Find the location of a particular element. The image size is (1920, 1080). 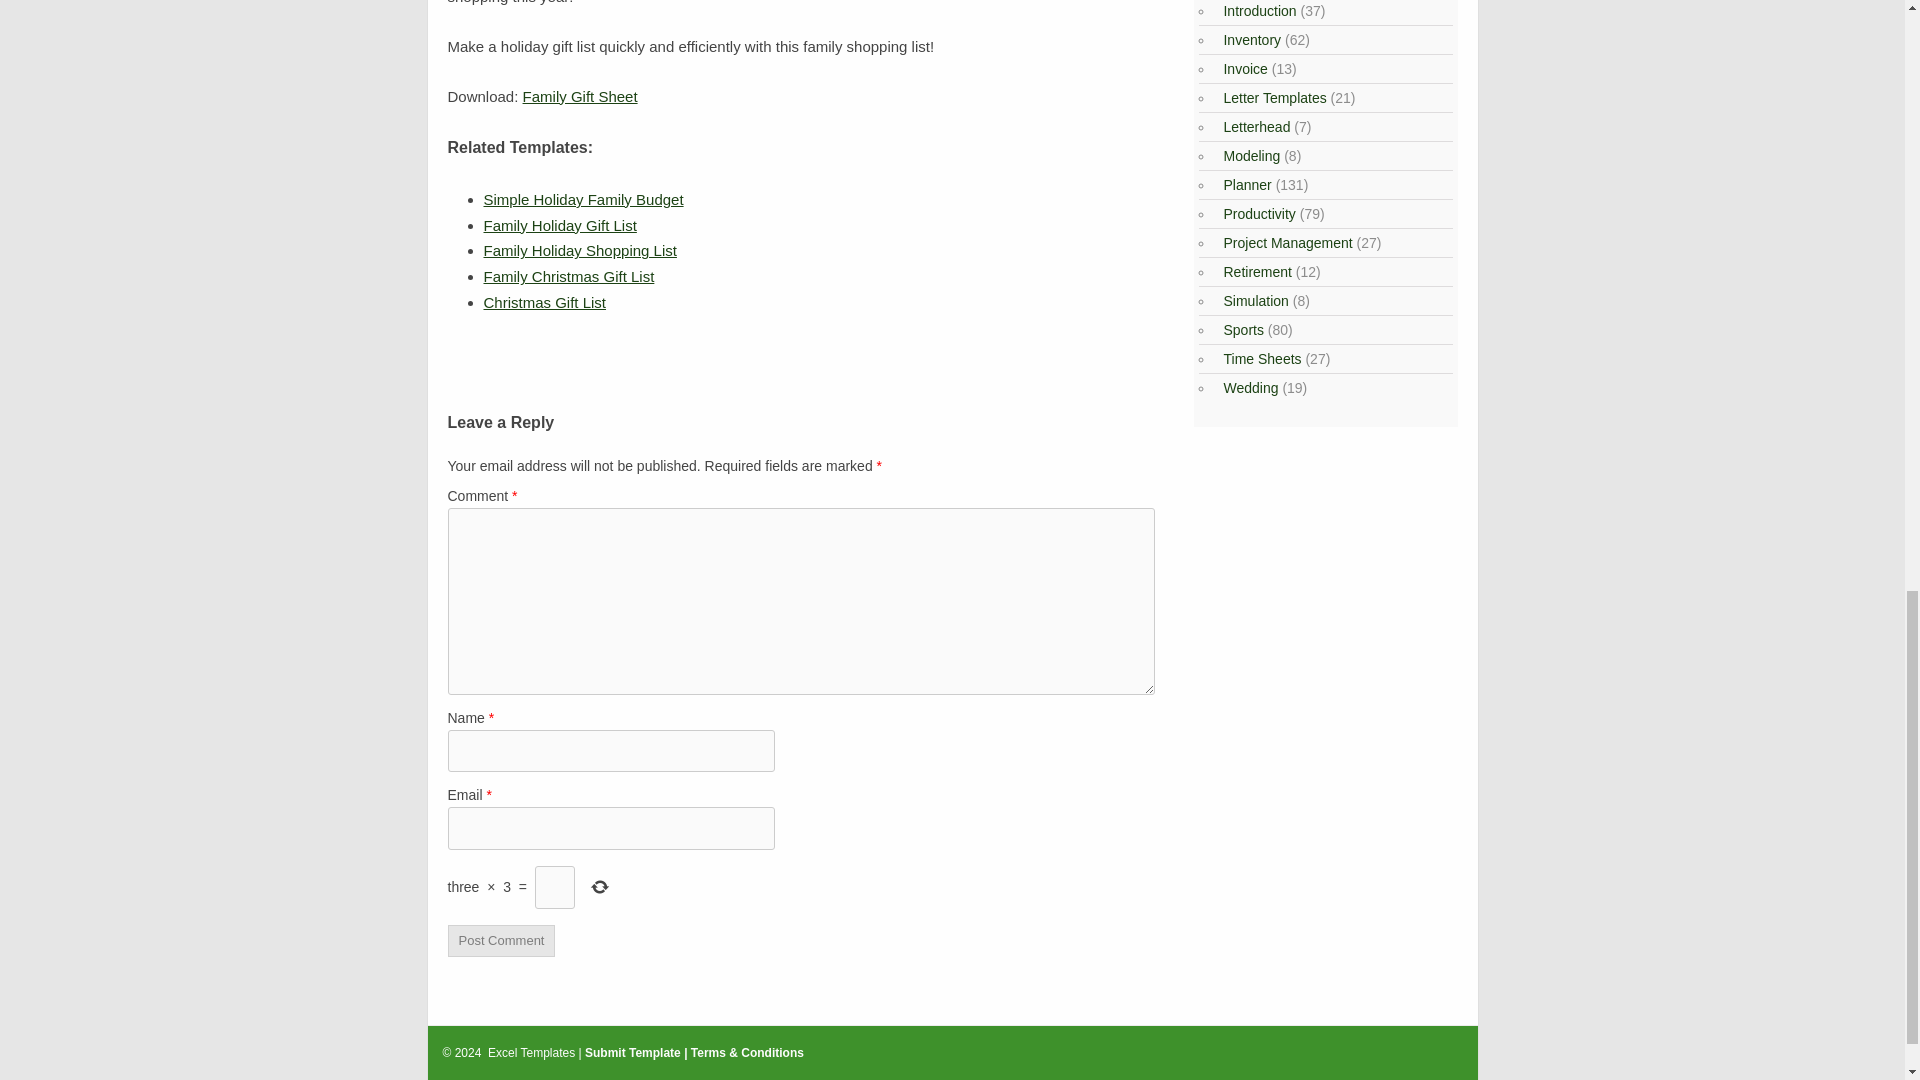

November 23, 2015 is located at coordinates (568, 276).